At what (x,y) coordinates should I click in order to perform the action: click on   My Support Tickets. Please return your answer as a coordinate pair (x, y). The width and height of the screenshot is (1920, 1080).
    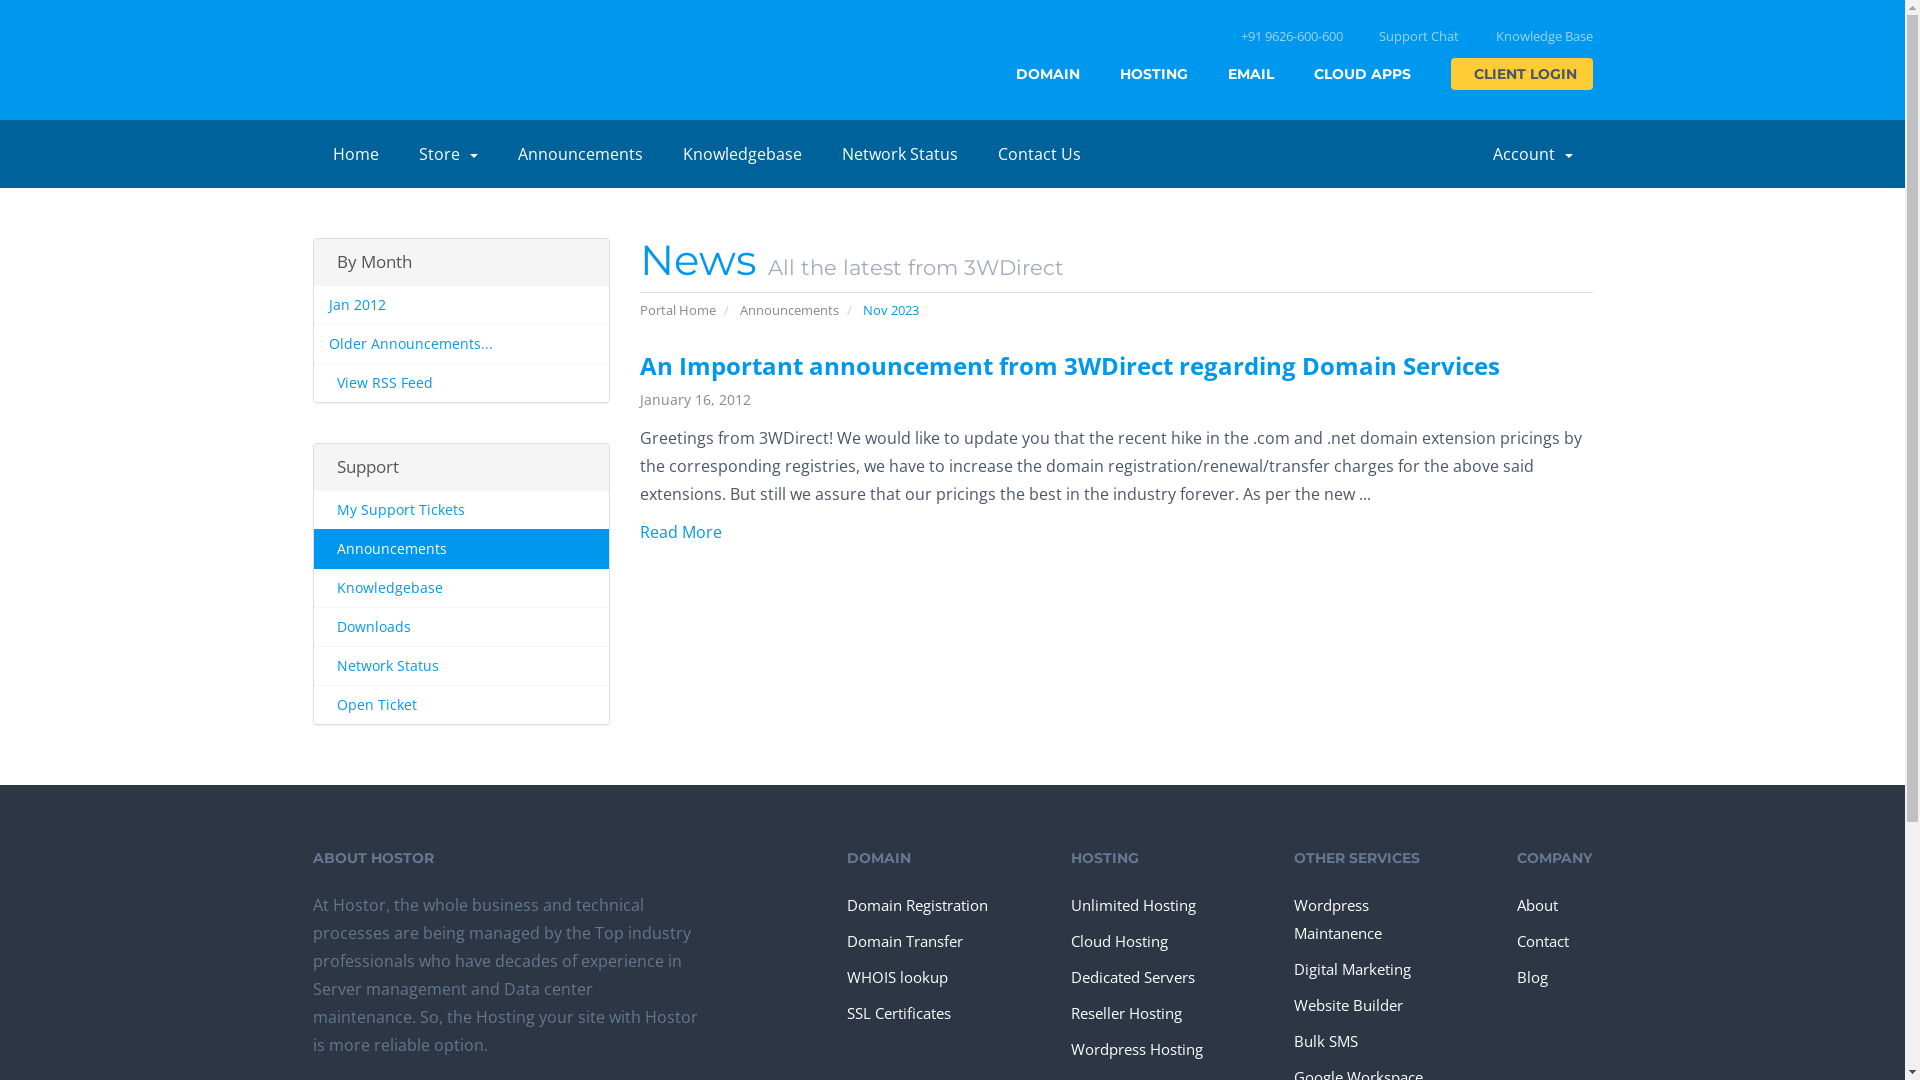
    Looking at the image, I should click on (462, 510).